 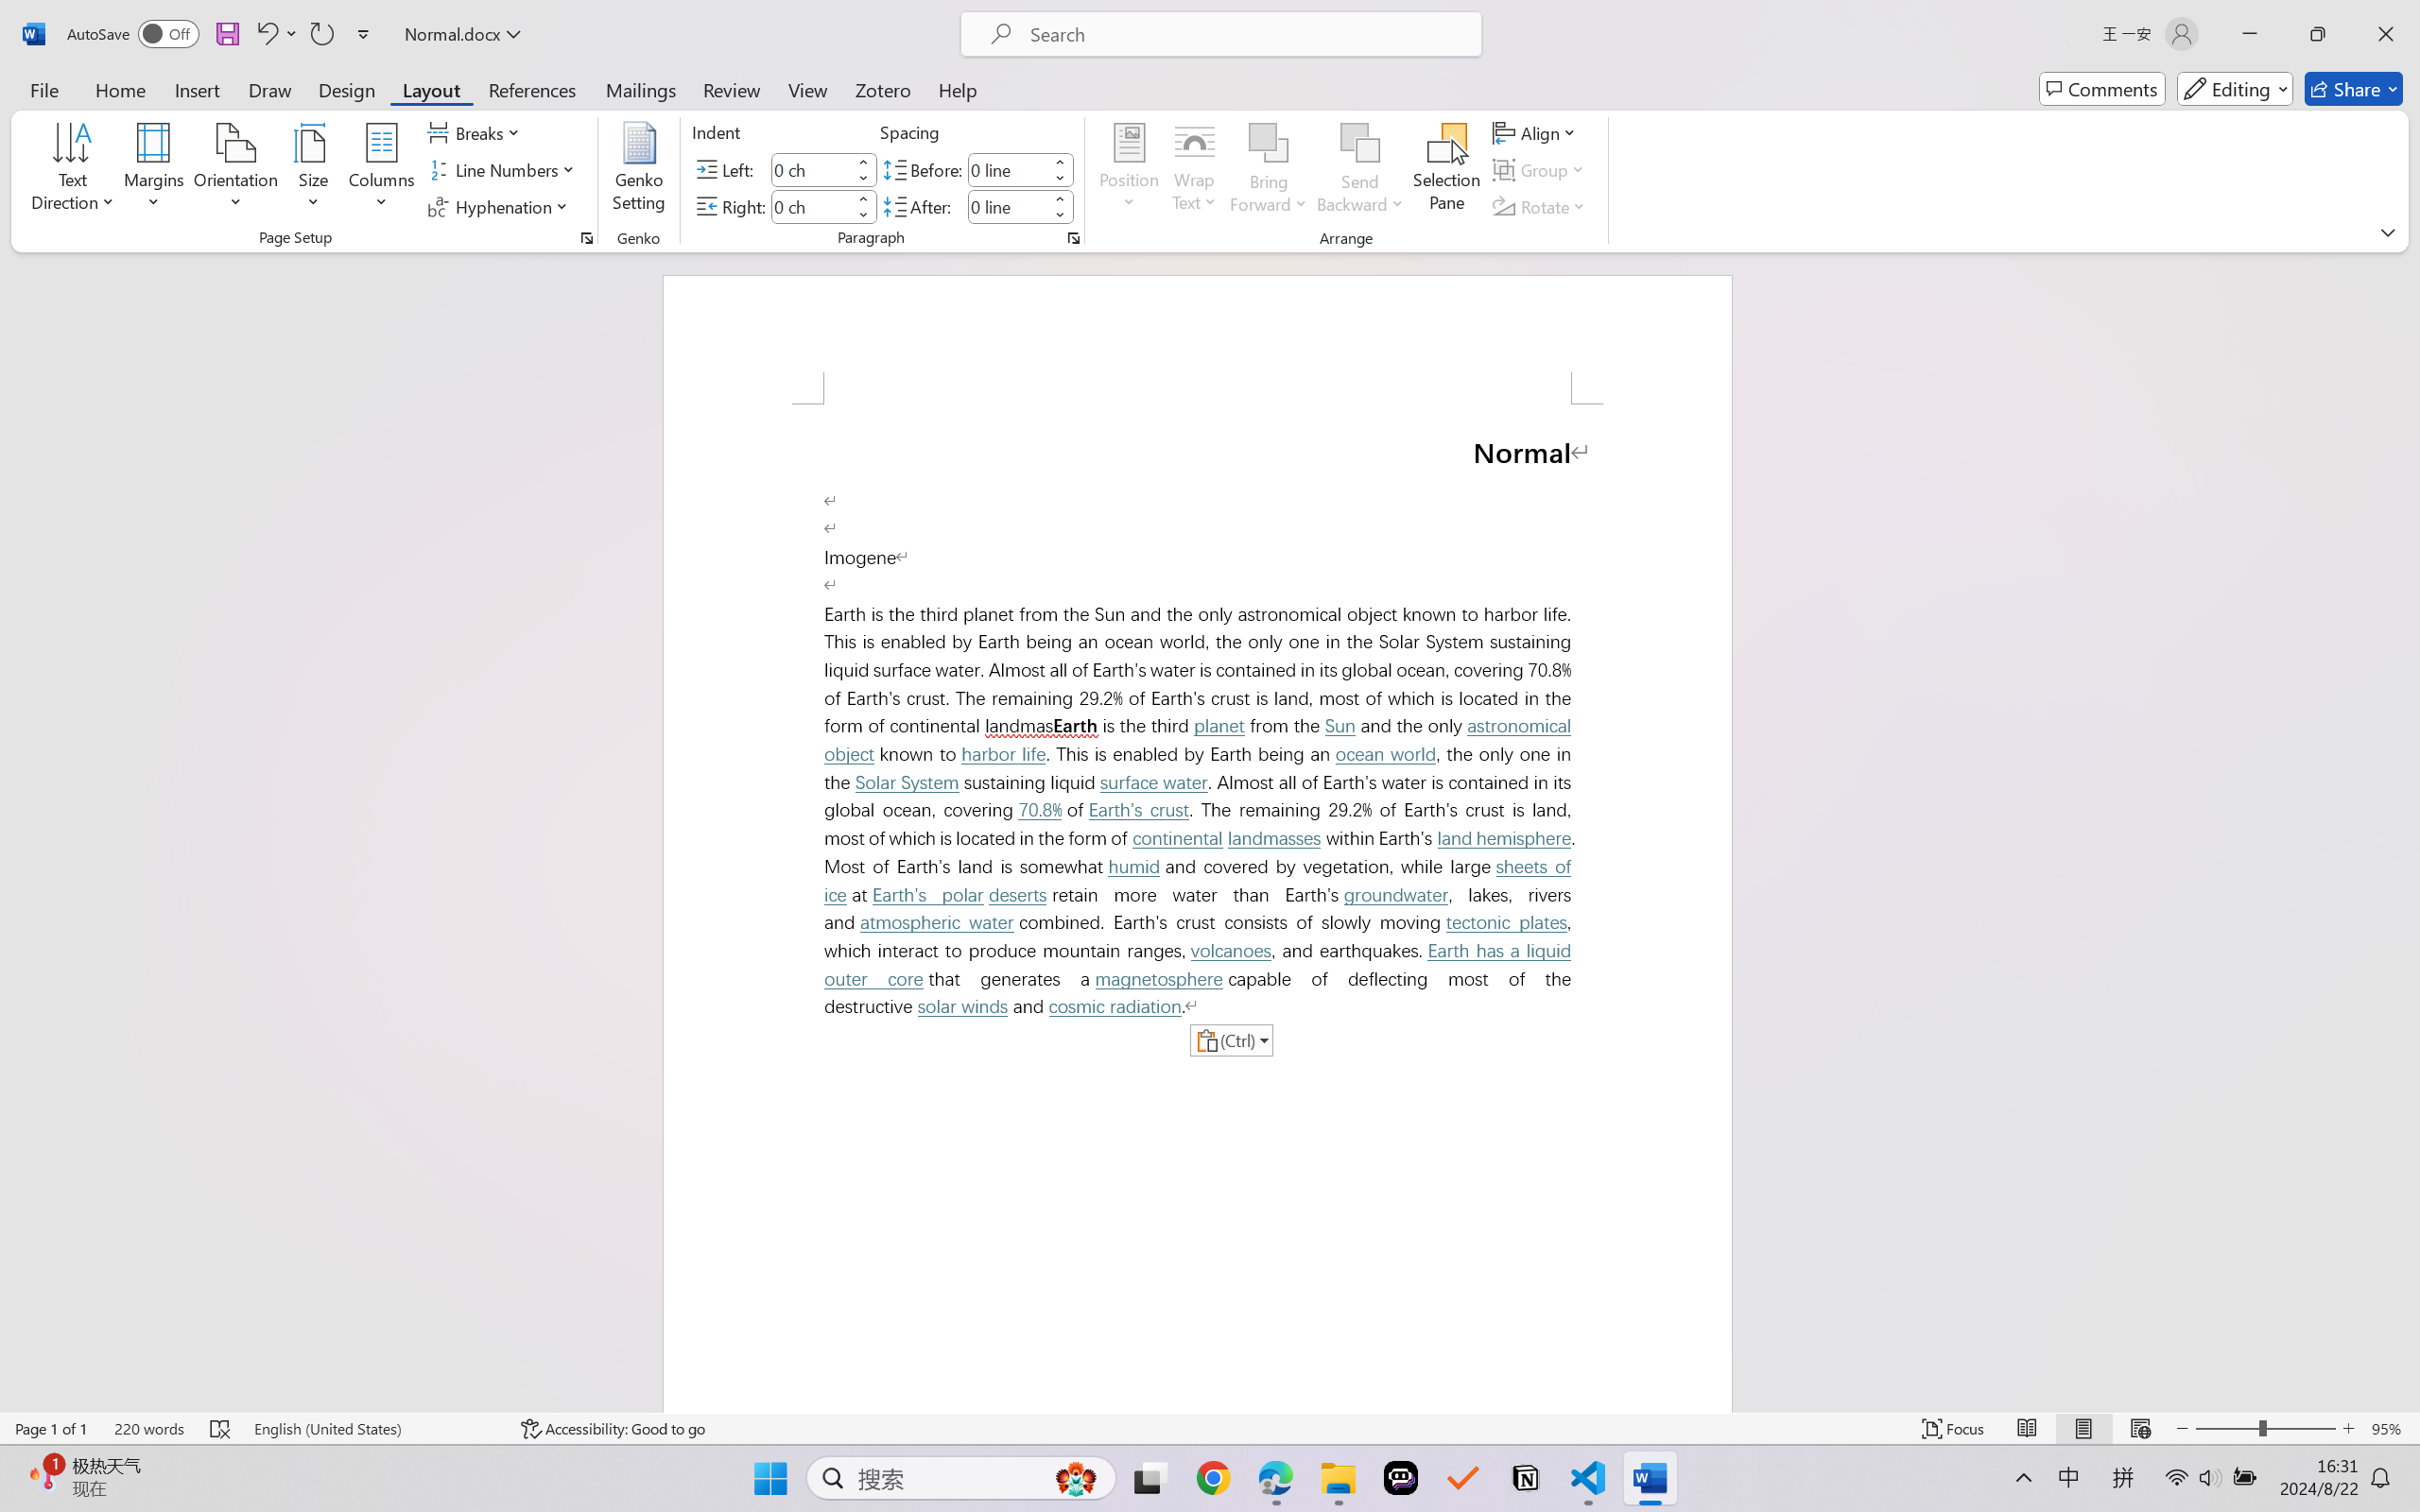 I want to click on Selection Pane..., so click(x=1446, y=170).